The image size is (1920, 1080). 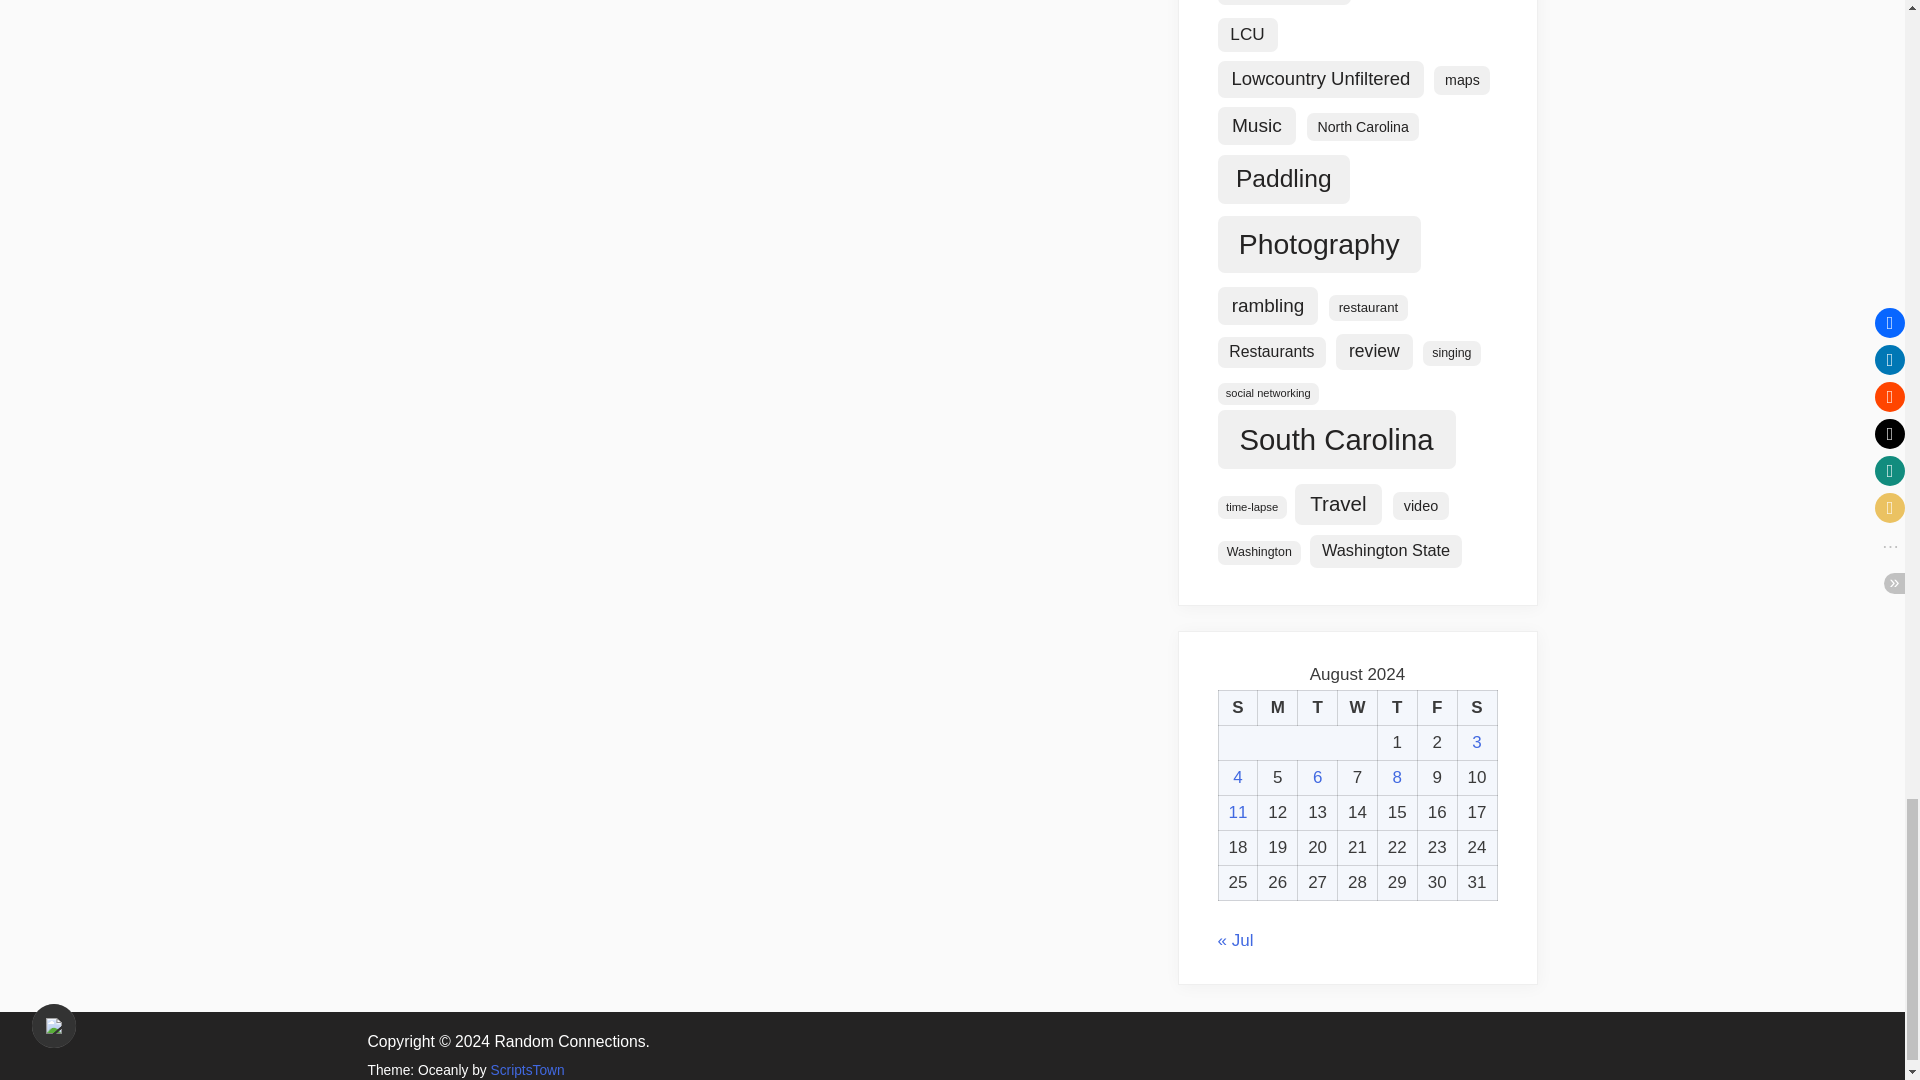 I want to click on Tuesday, so click(x=1318, y=708).